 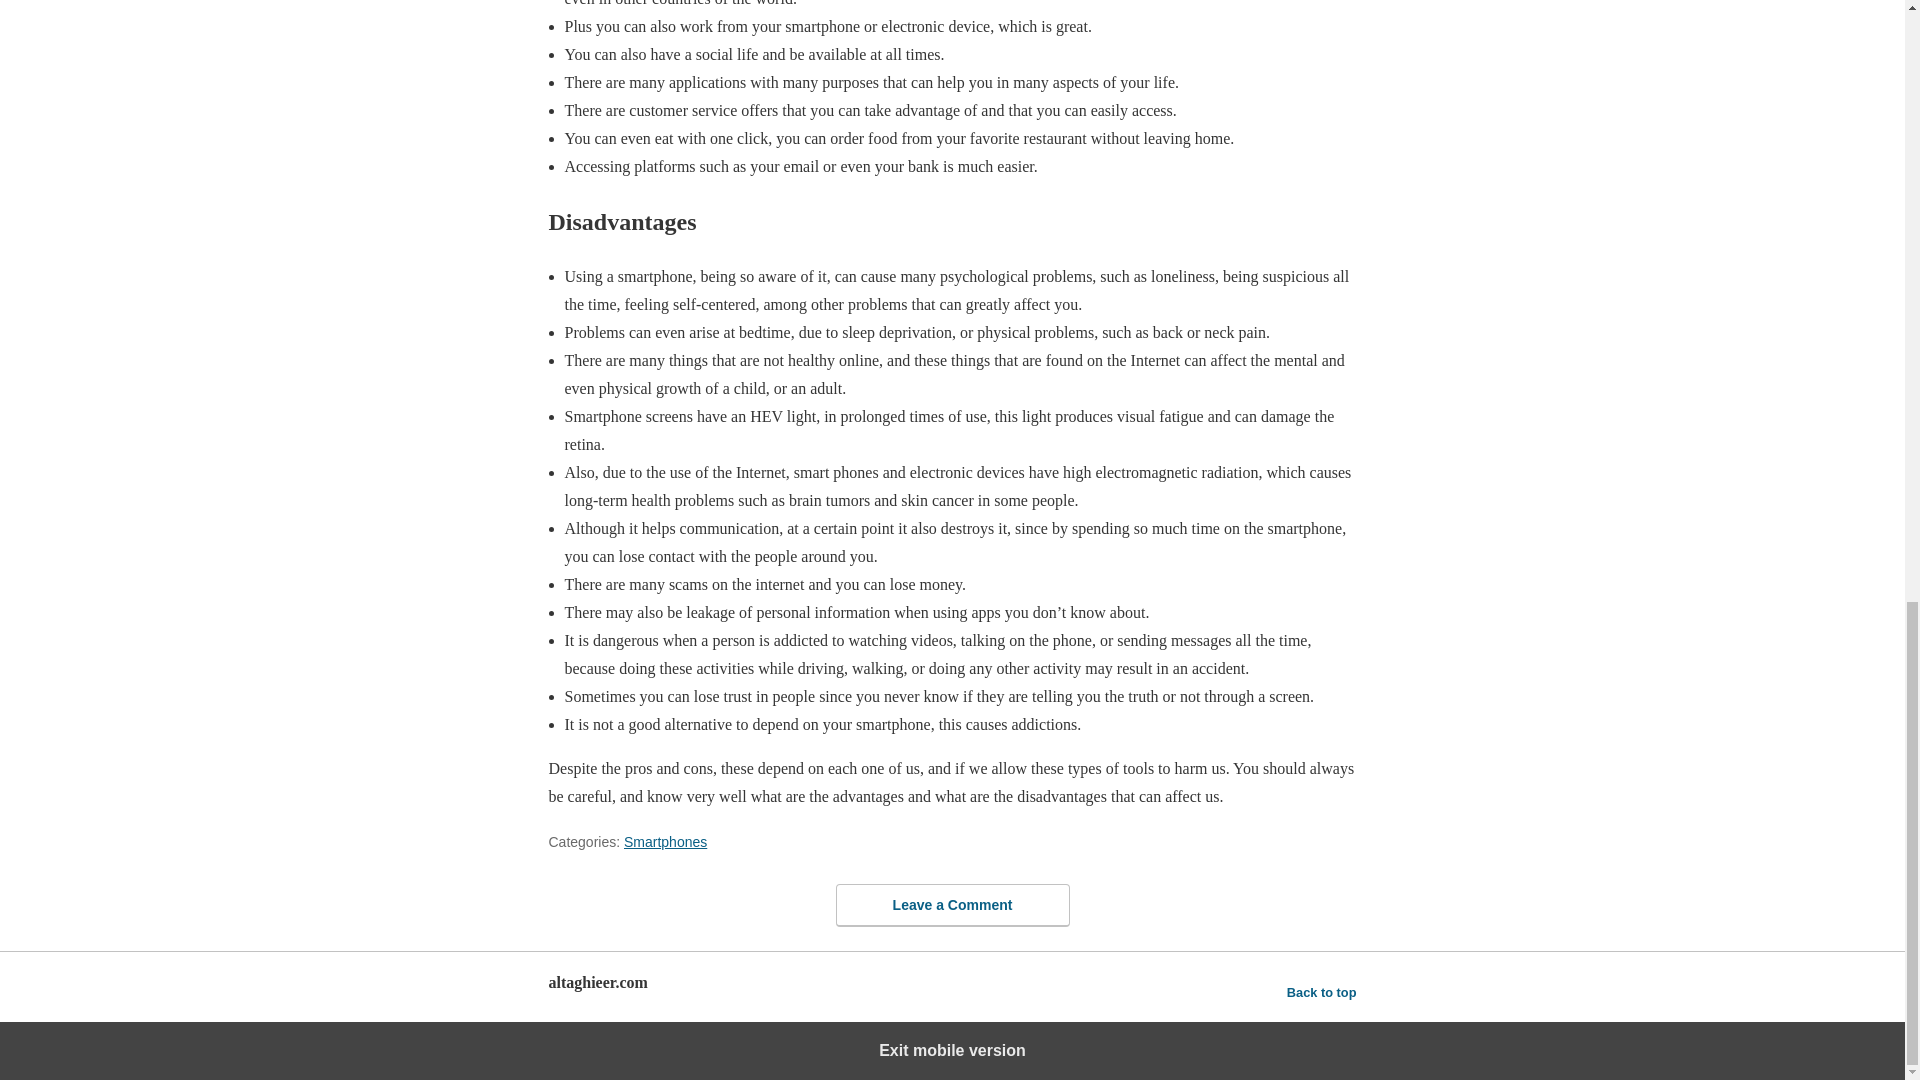 What do you see at coordinates (665, 841) in the screenshot?
I see `Smartphones` at bounding box center [665, 841].